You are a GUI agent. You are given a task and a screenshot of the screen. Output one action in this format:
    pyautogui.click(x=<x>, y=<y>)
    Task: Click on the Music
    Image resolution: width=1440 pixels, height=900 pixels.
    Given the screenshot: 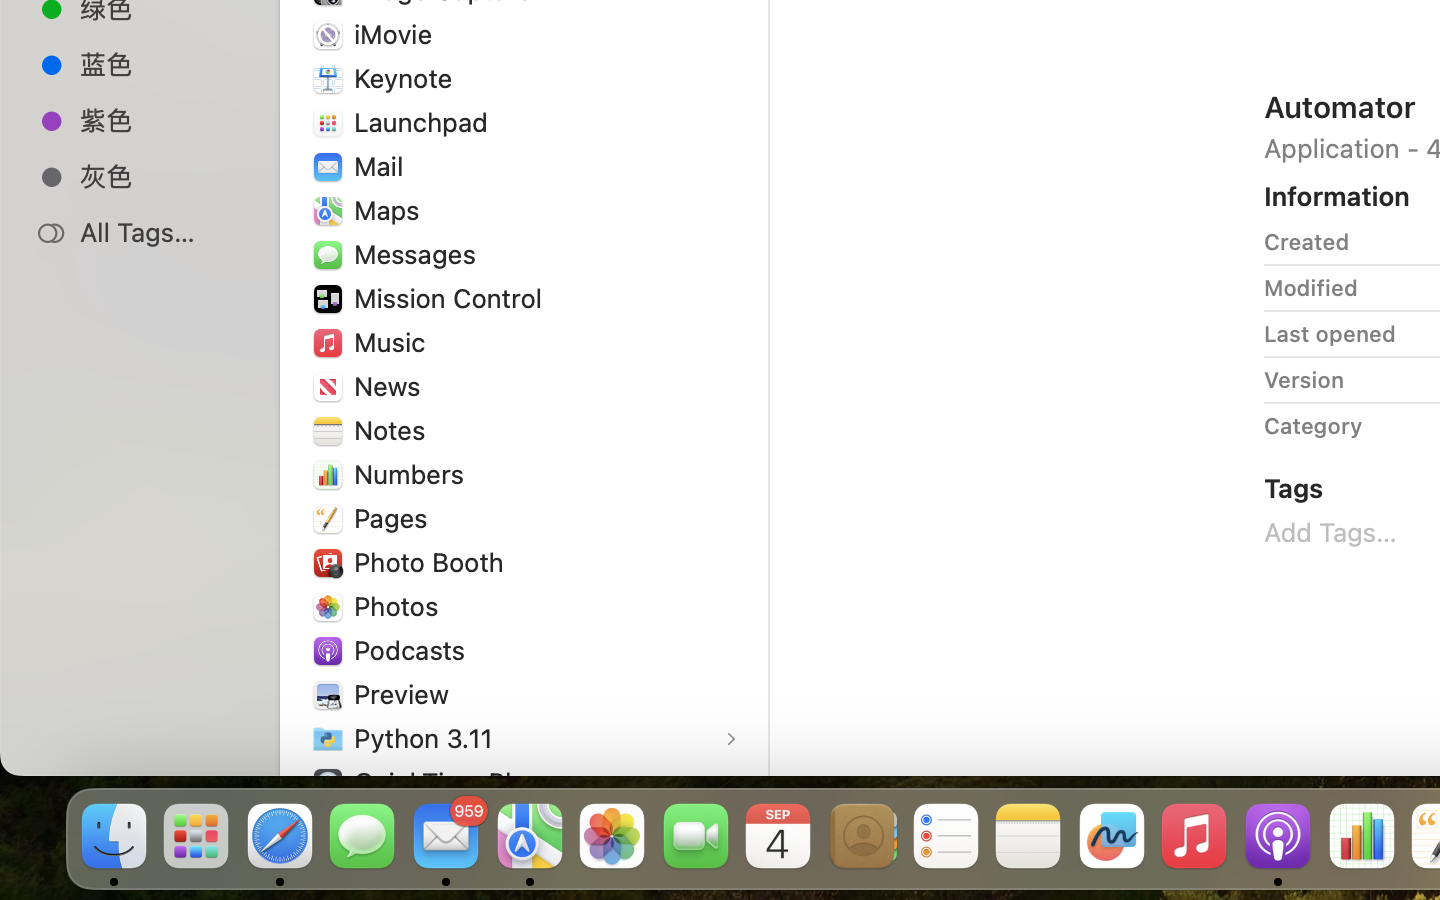 What is the action you would take?
    pyautogui.click(x=394, y=342)
    